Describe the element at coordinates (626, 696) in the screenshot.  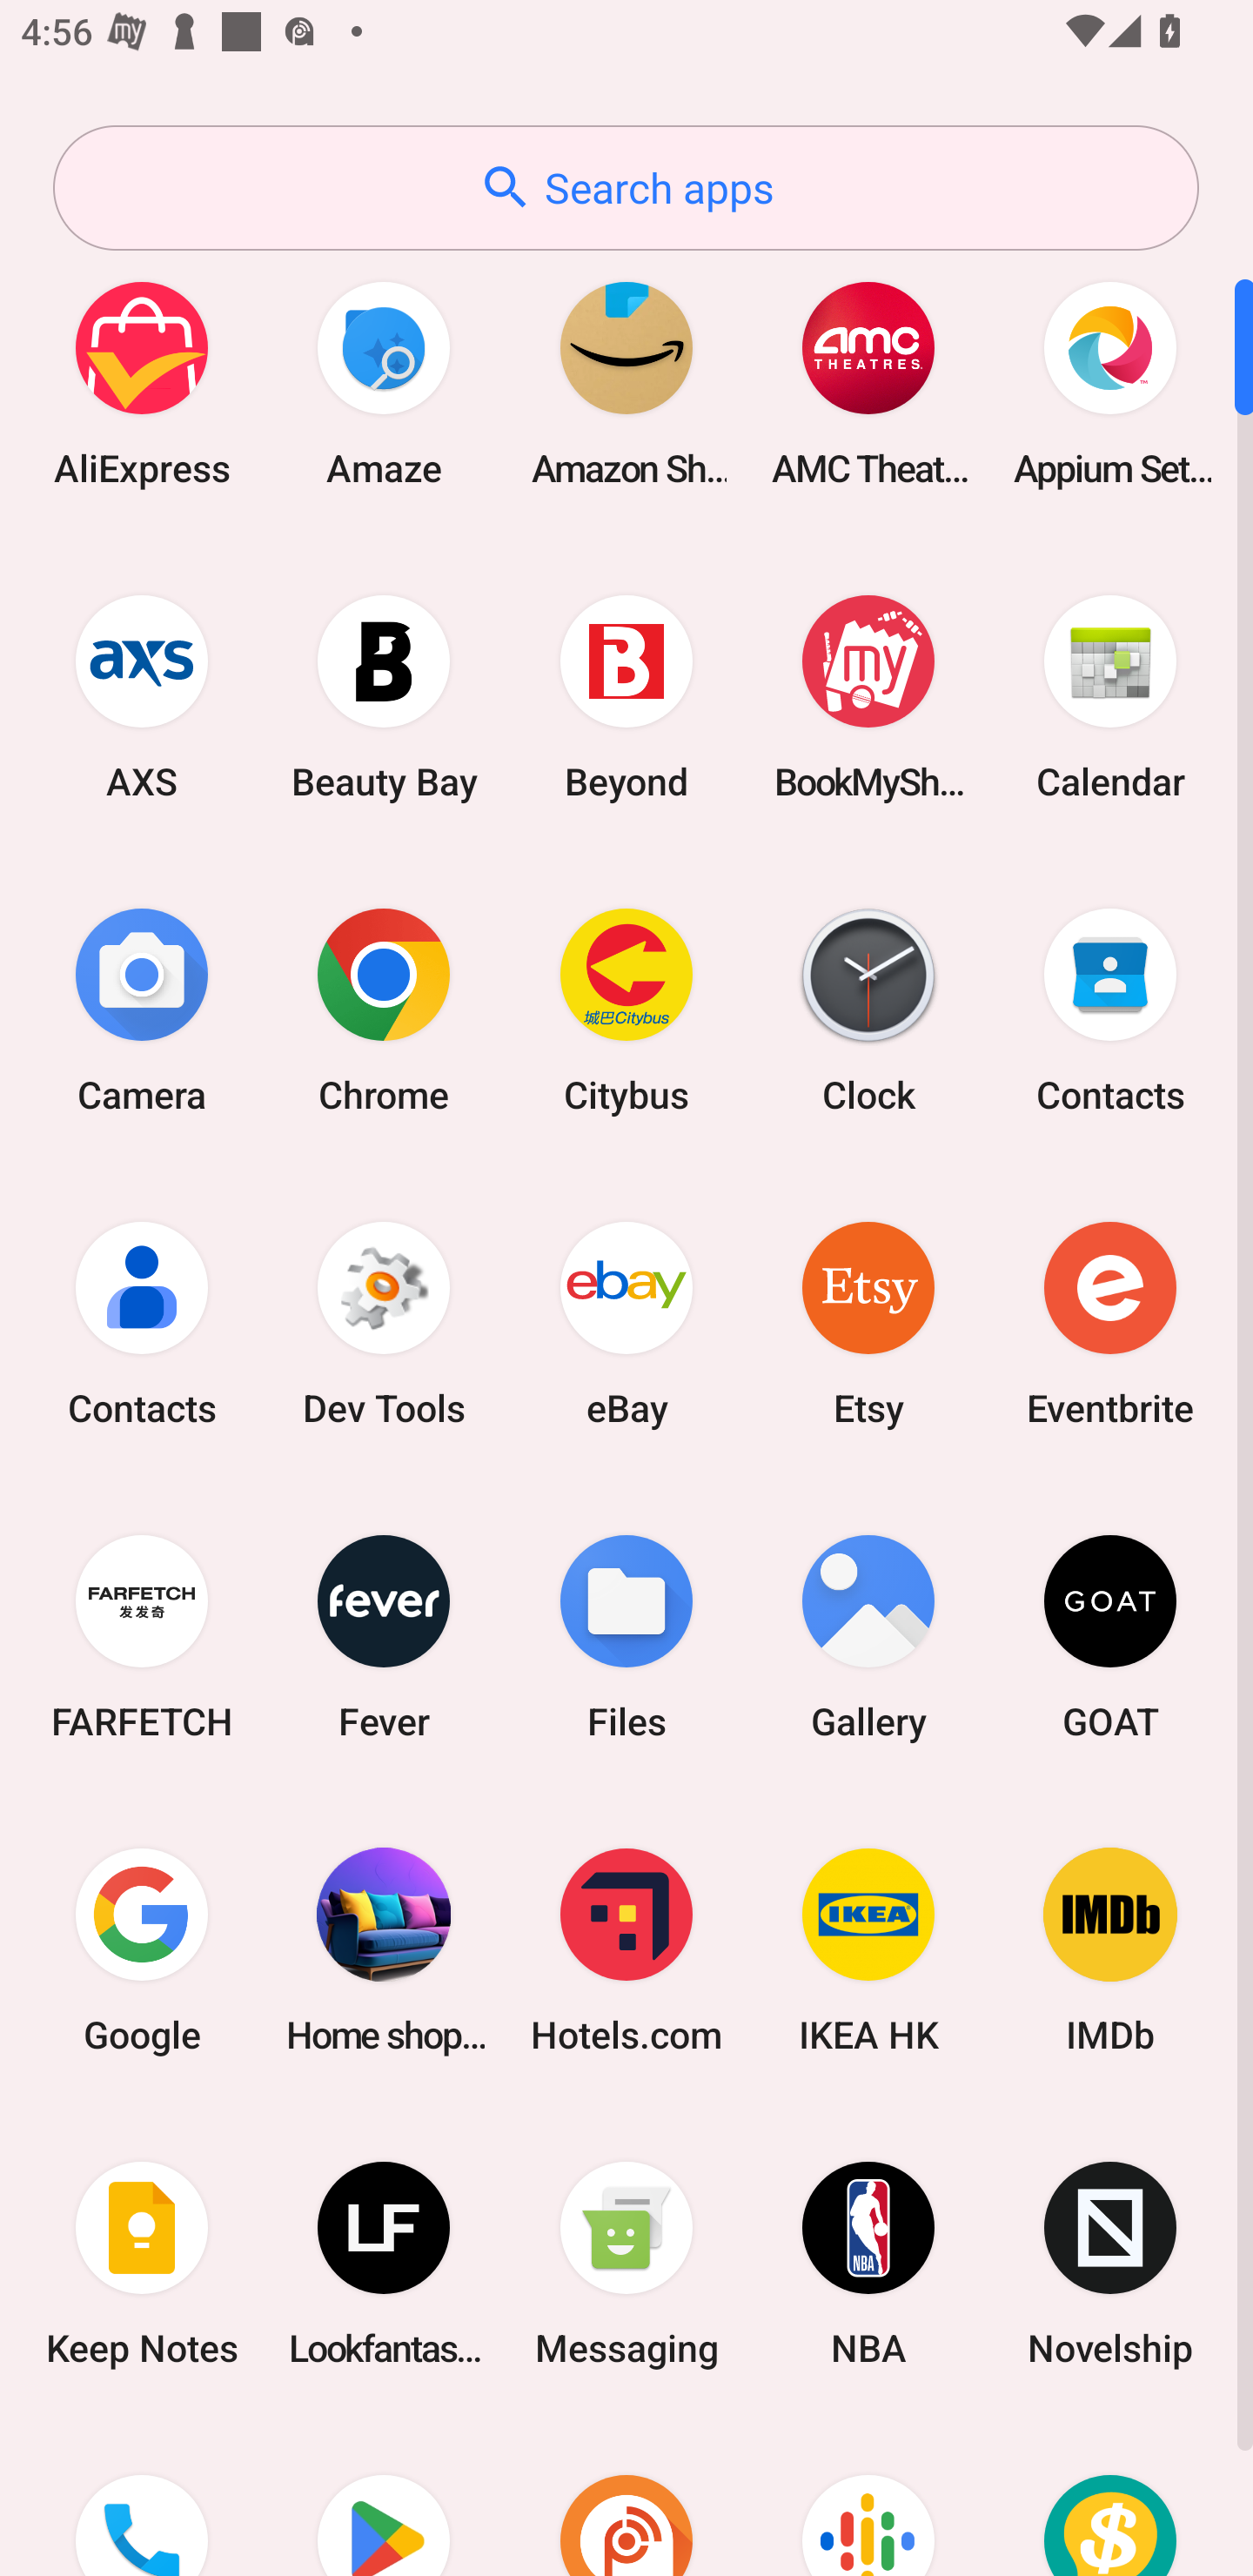
I see `Beyond` at that location.